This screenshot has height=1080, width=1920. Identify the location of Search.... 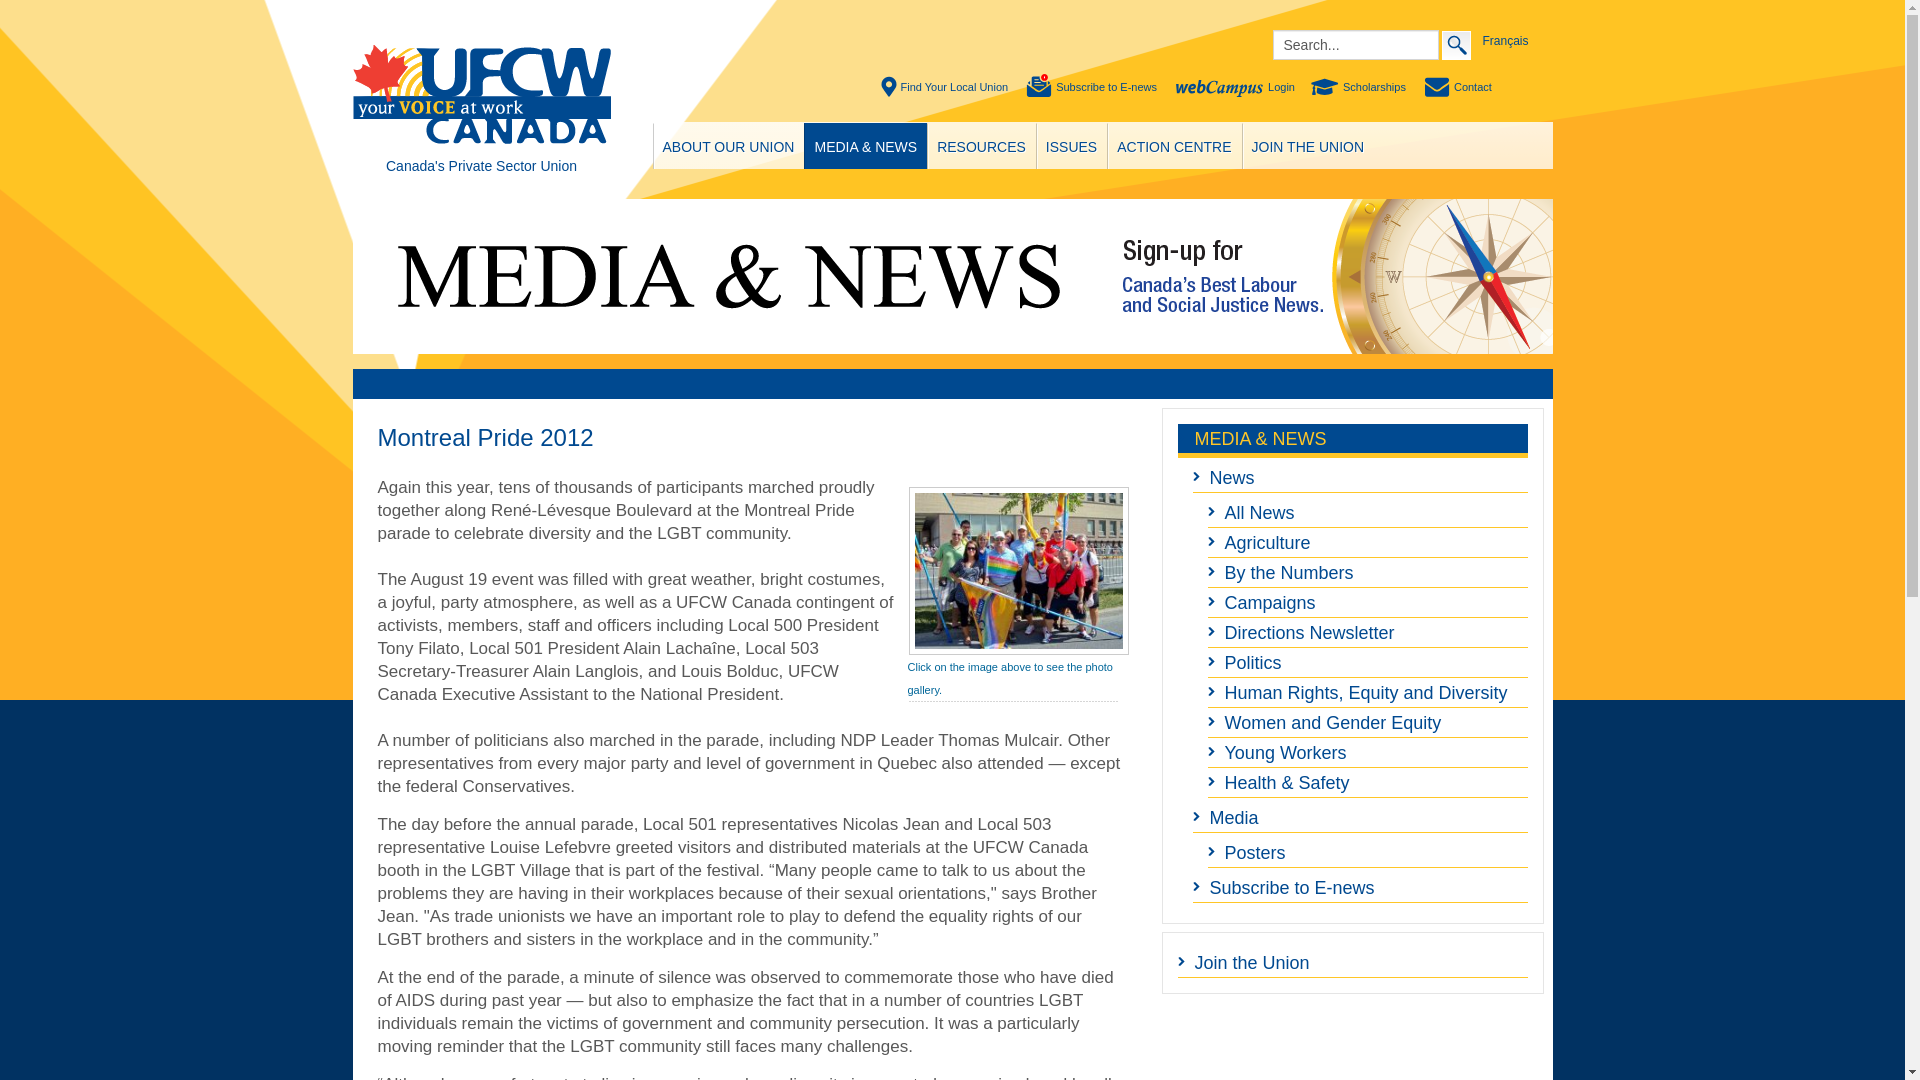
(1354, 45).